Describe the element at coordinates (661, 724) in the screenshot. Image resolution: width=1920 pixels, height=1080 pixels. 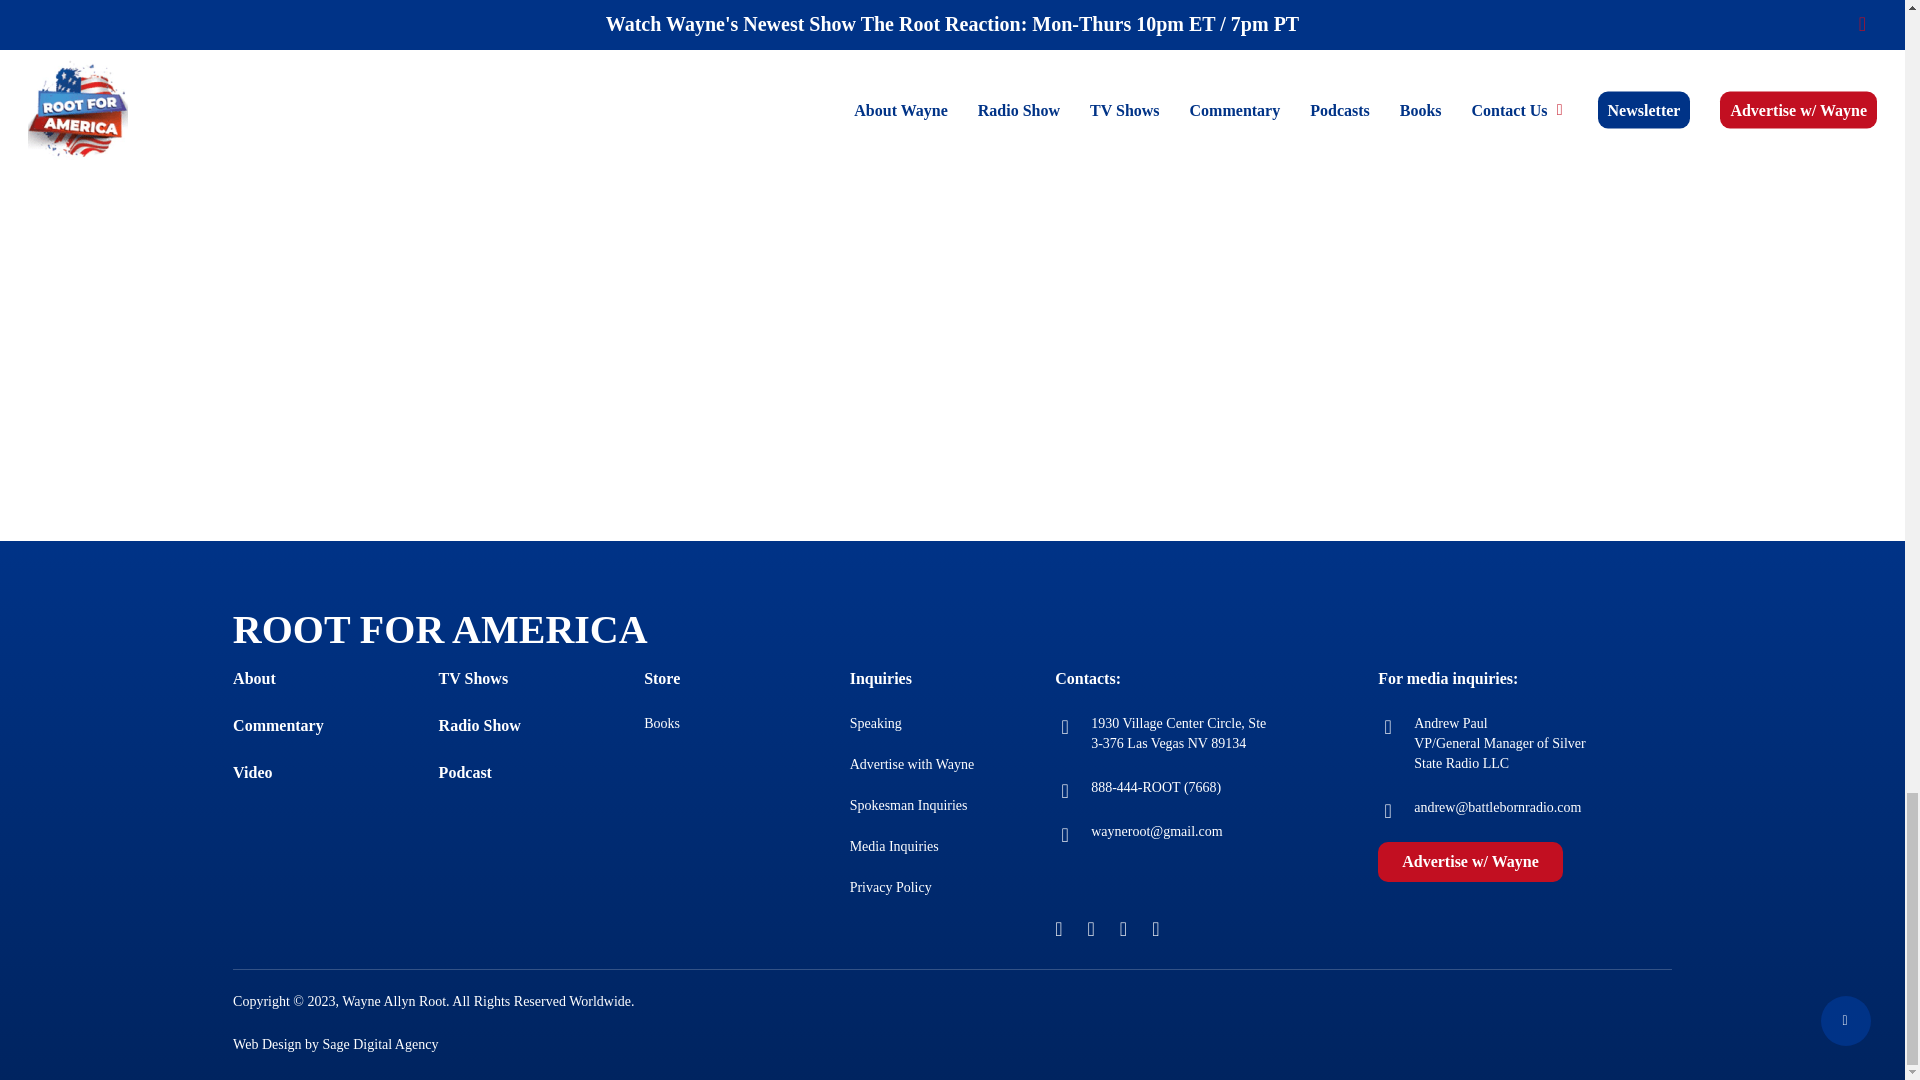
I see `Books` at that location.